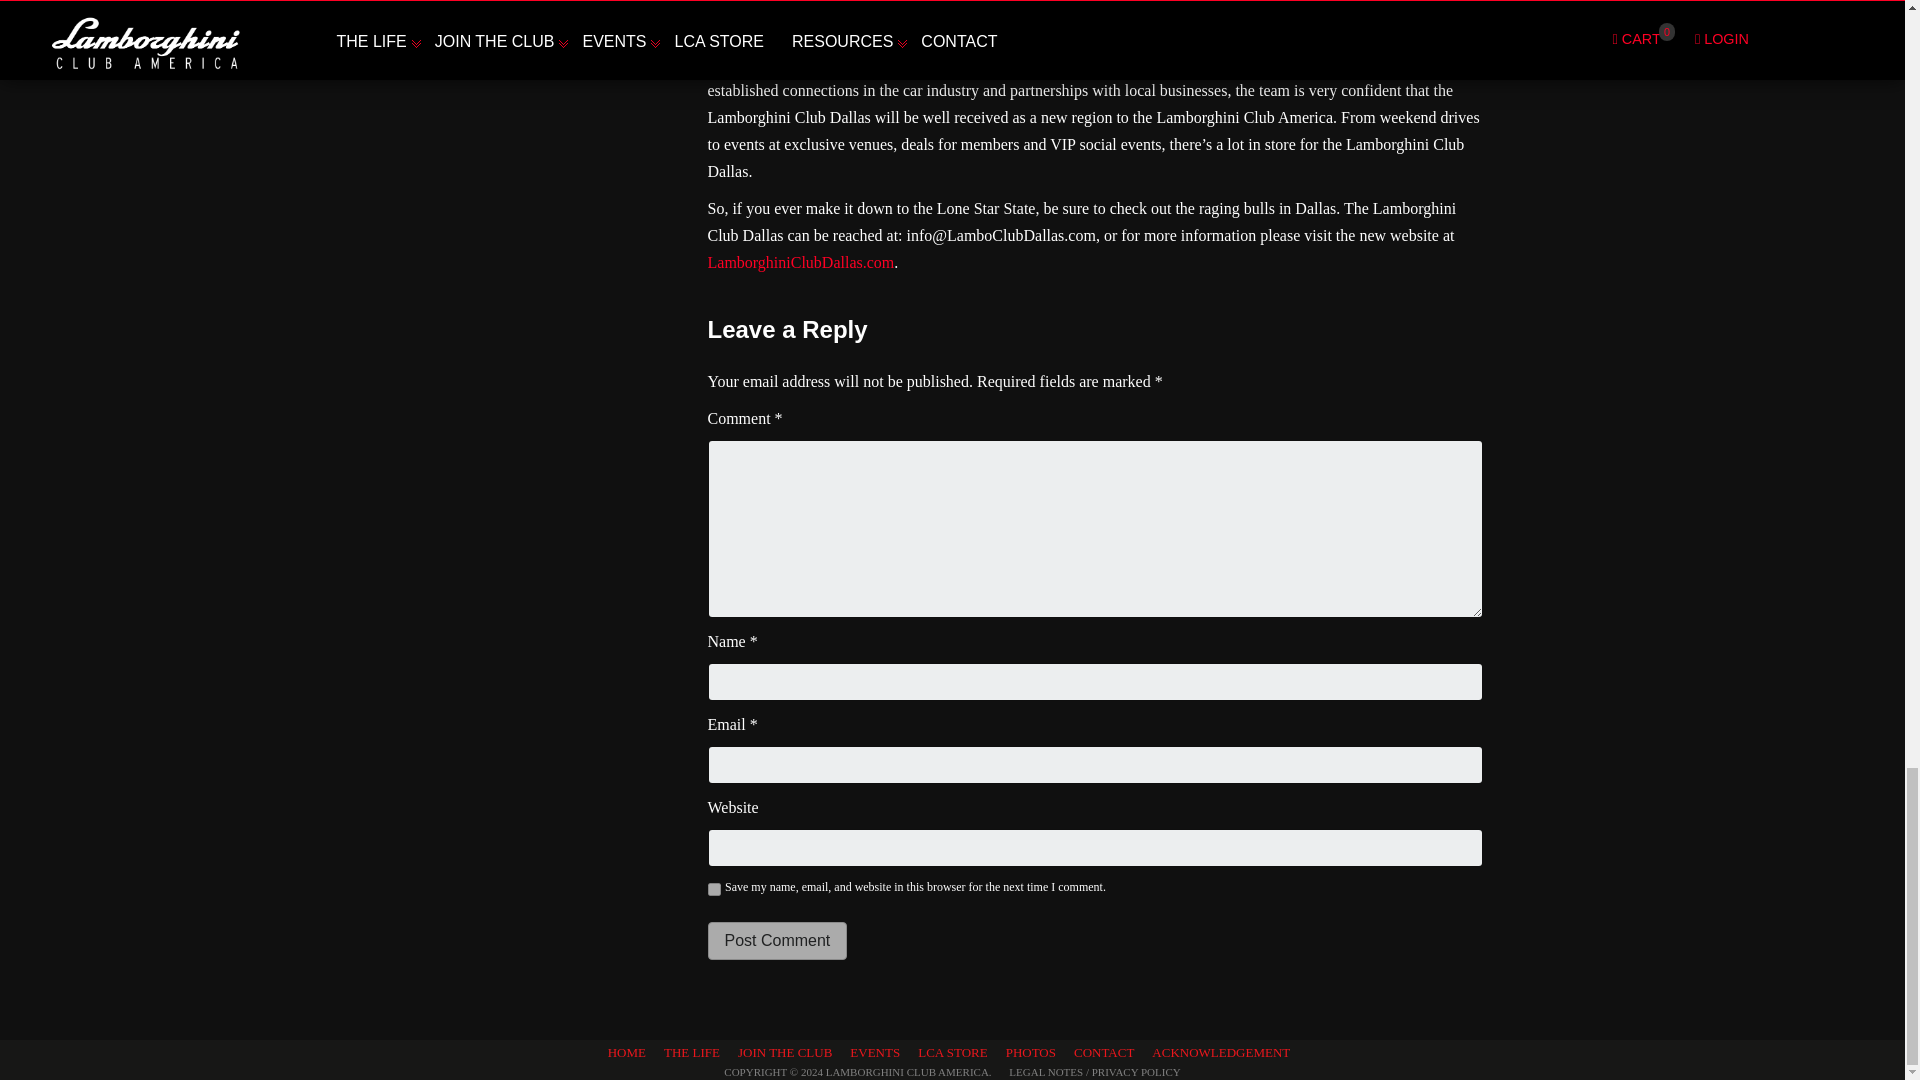 This screenshot has height=1080, width=1920. What do you see at coordinates (714, 890) in the screenshot?
I see `yes` at bounding box center [714, 890].